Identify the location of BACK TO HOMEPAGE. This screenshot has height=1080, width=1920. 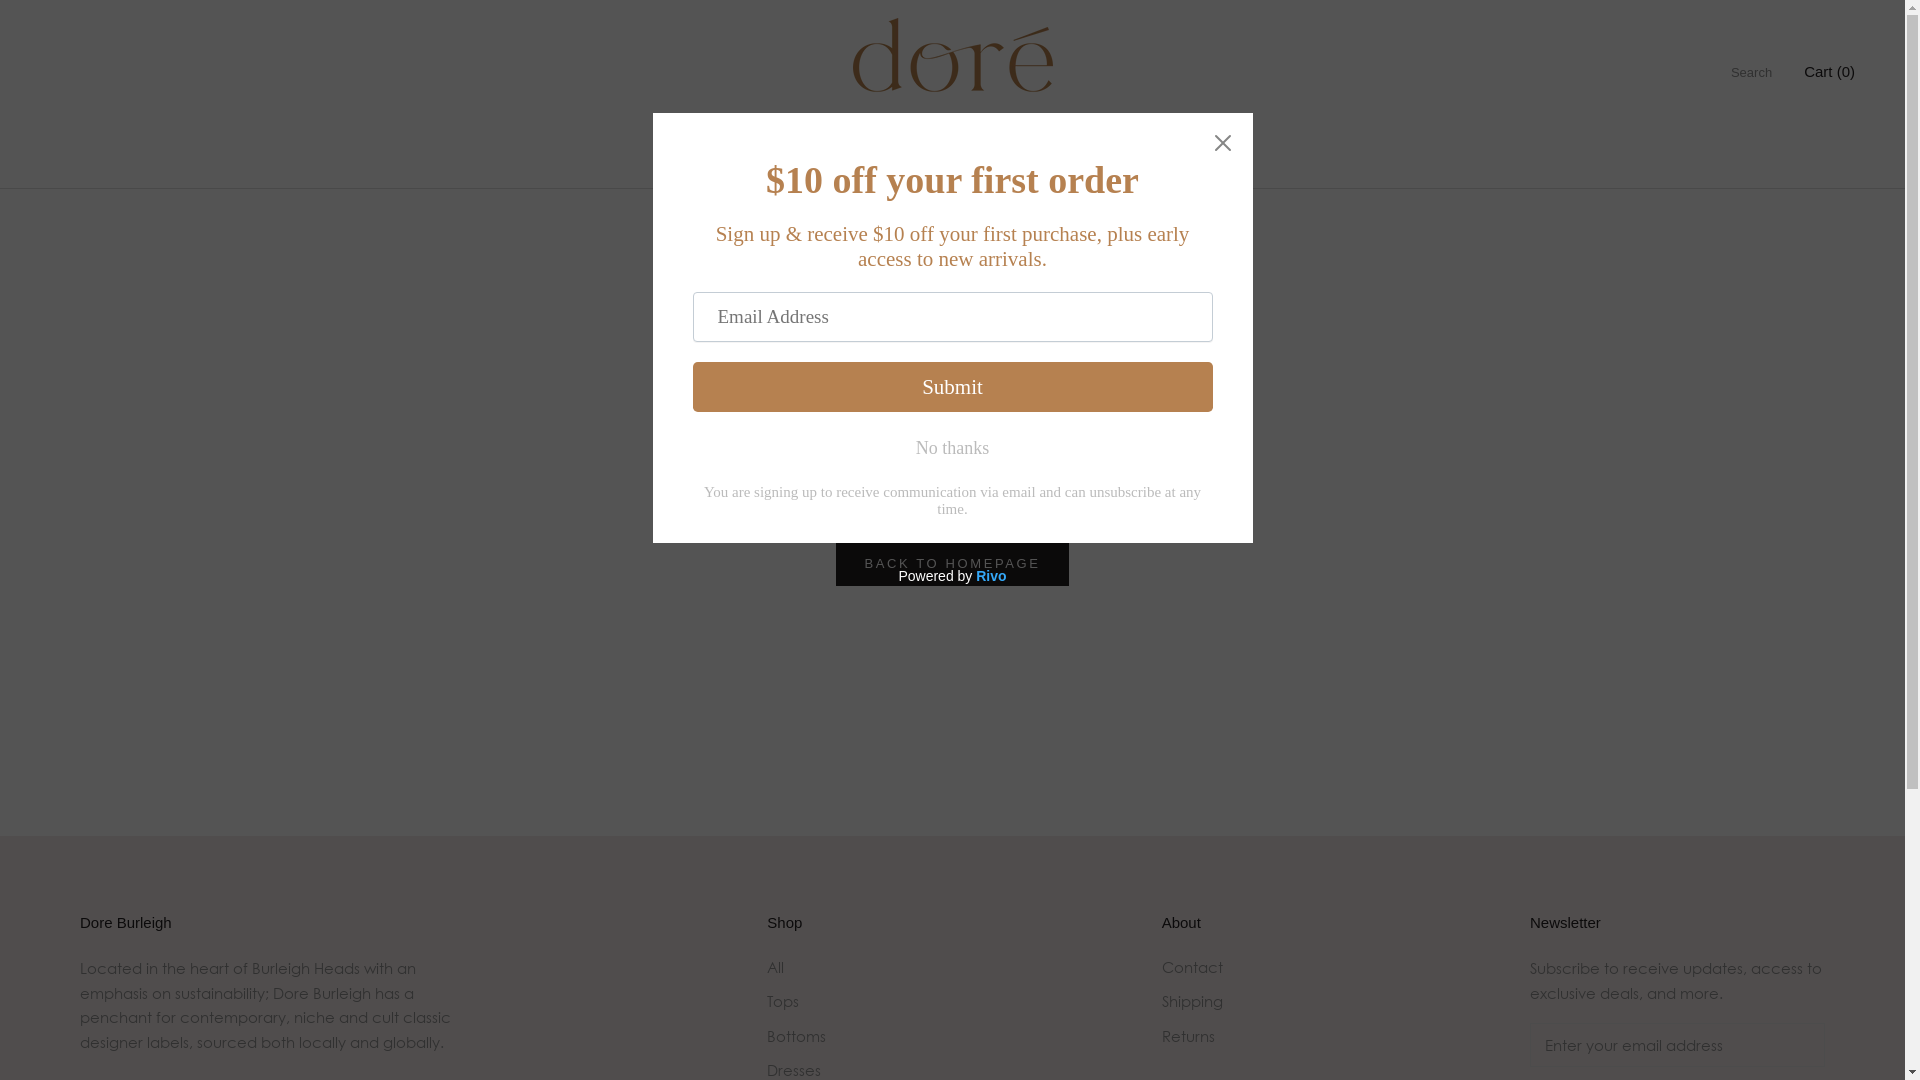
(953, 564).